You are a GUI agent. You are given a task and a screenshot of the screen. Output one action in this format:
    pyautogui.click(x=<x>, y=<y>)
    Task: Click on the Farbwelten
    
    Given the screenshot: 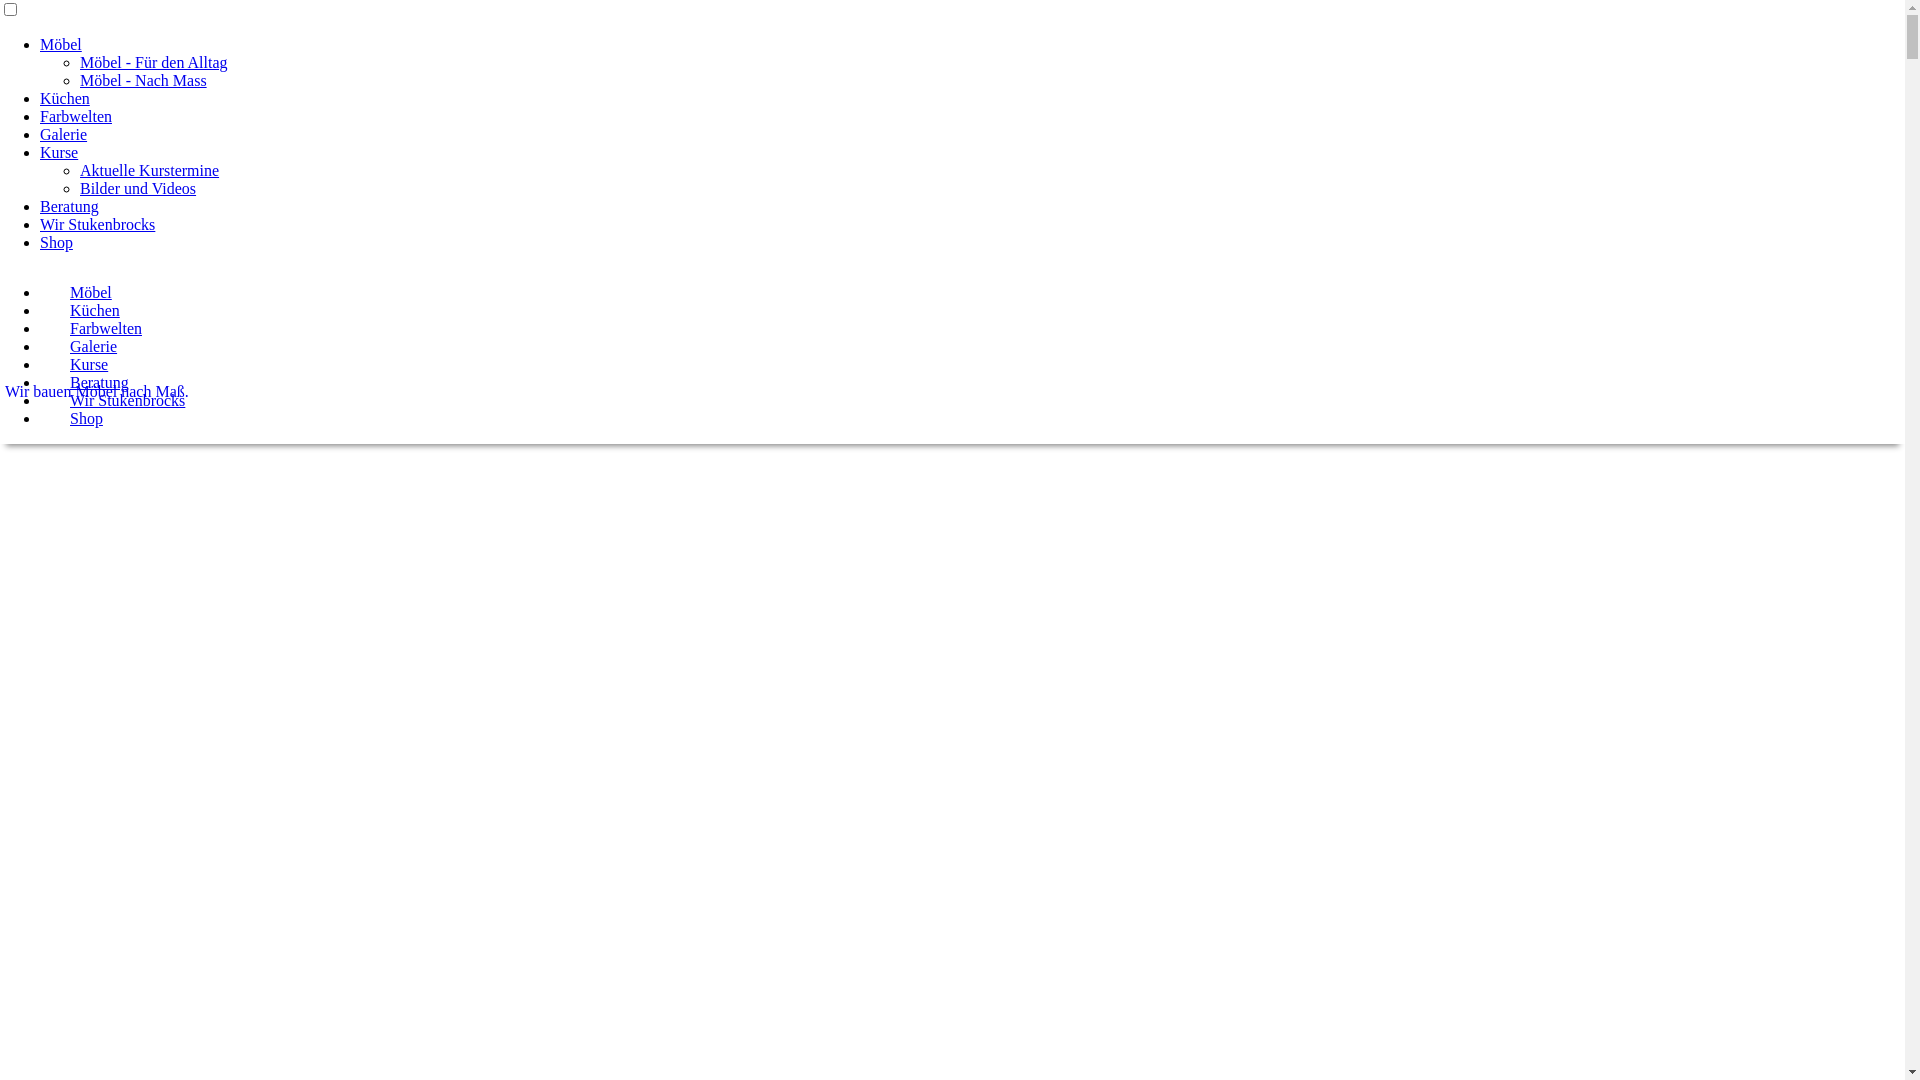 What is the action you would take?
    pyautogui.click(x=76, y=116)
    